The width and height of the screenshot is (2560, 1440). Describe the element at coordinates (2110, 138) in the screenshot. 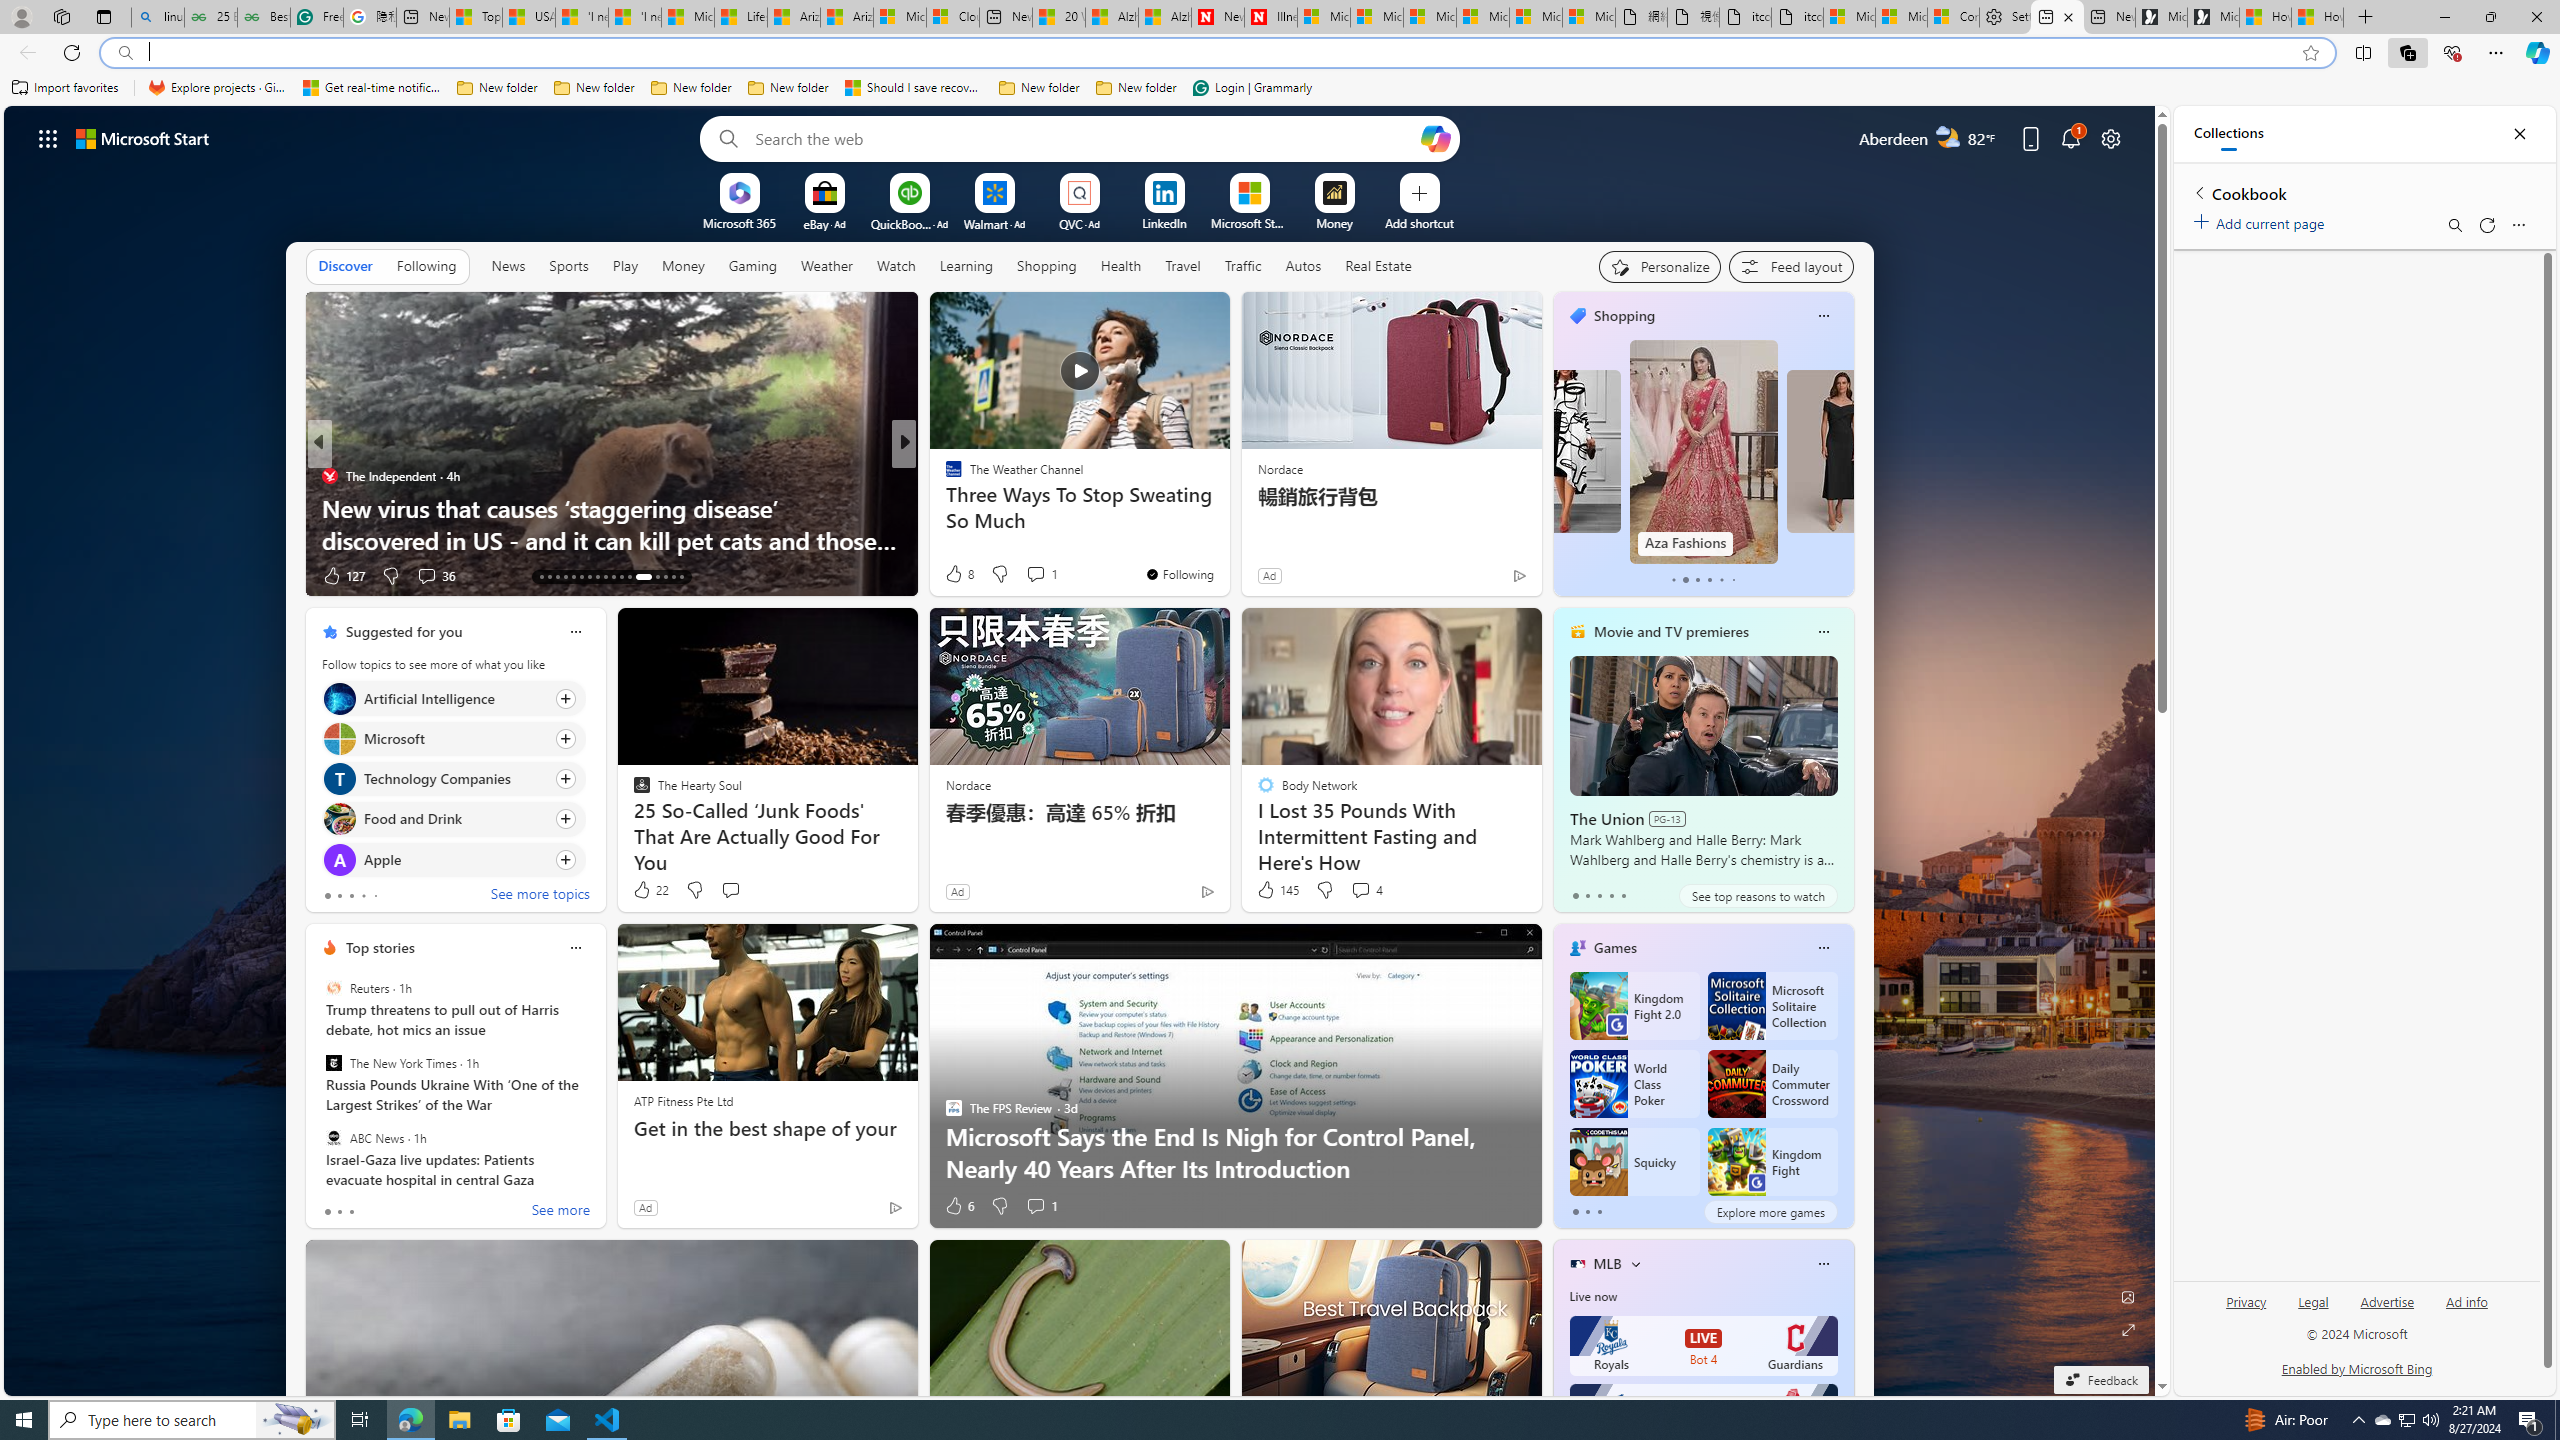

I see `Page settings` at that location.